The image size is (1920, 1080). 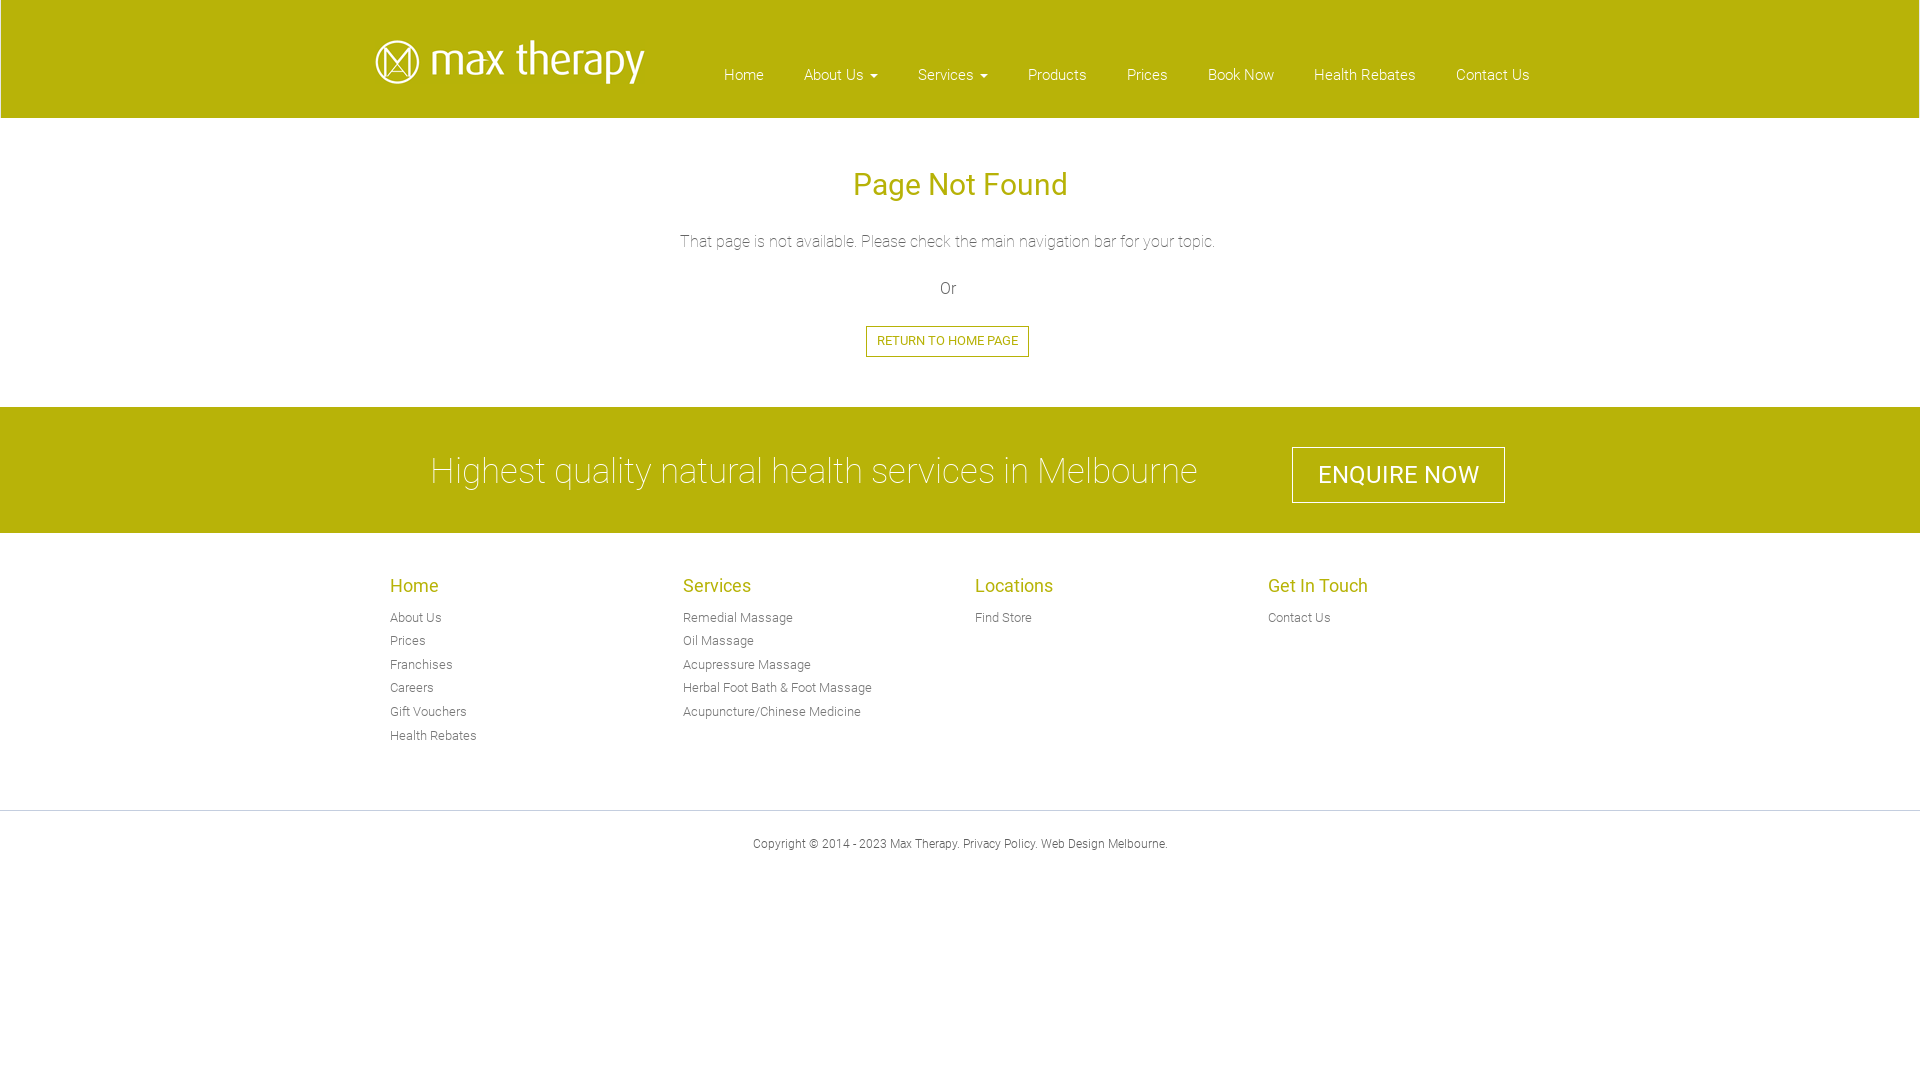 What do you see at coordinates (841, 84) in the screenshot?
I see `About Us` at bounding box center [841, 84].